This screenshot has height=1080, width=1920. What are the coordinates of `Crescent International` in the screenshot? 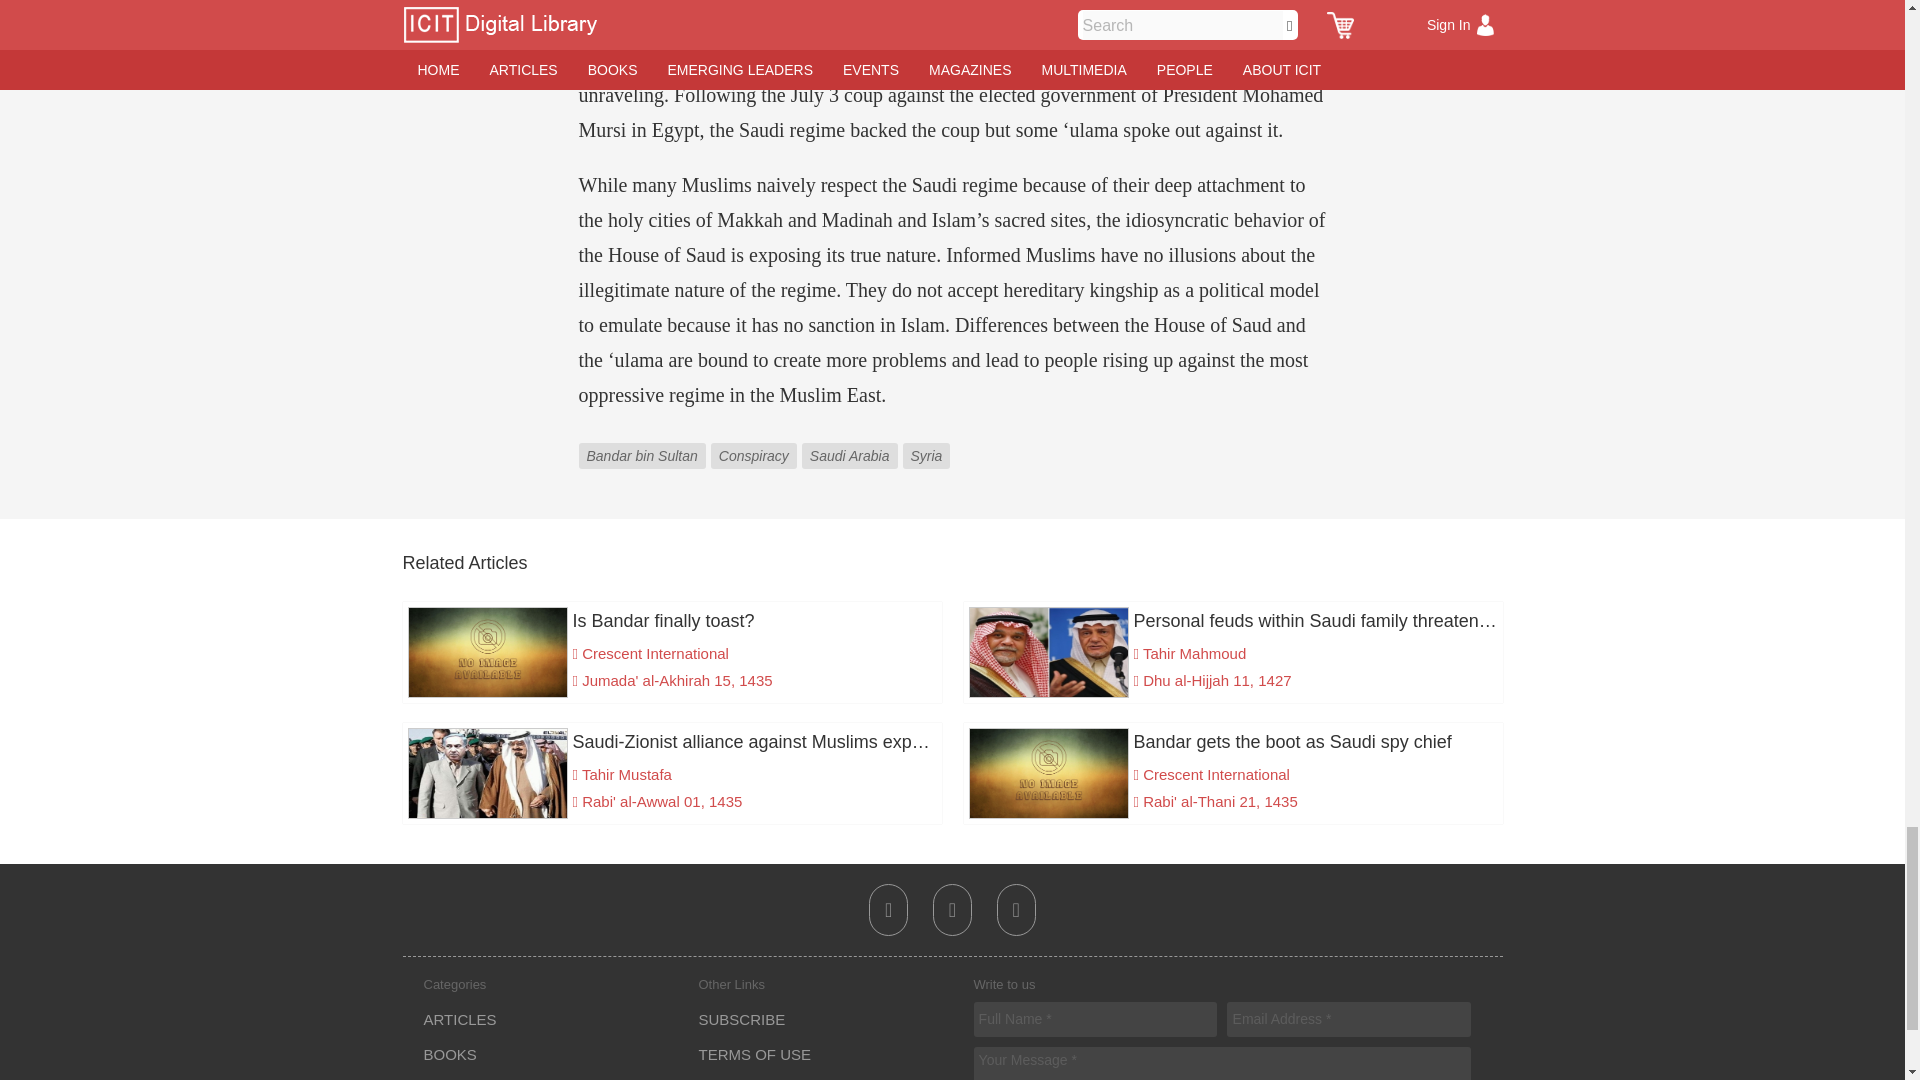 It's located at (655, 653).